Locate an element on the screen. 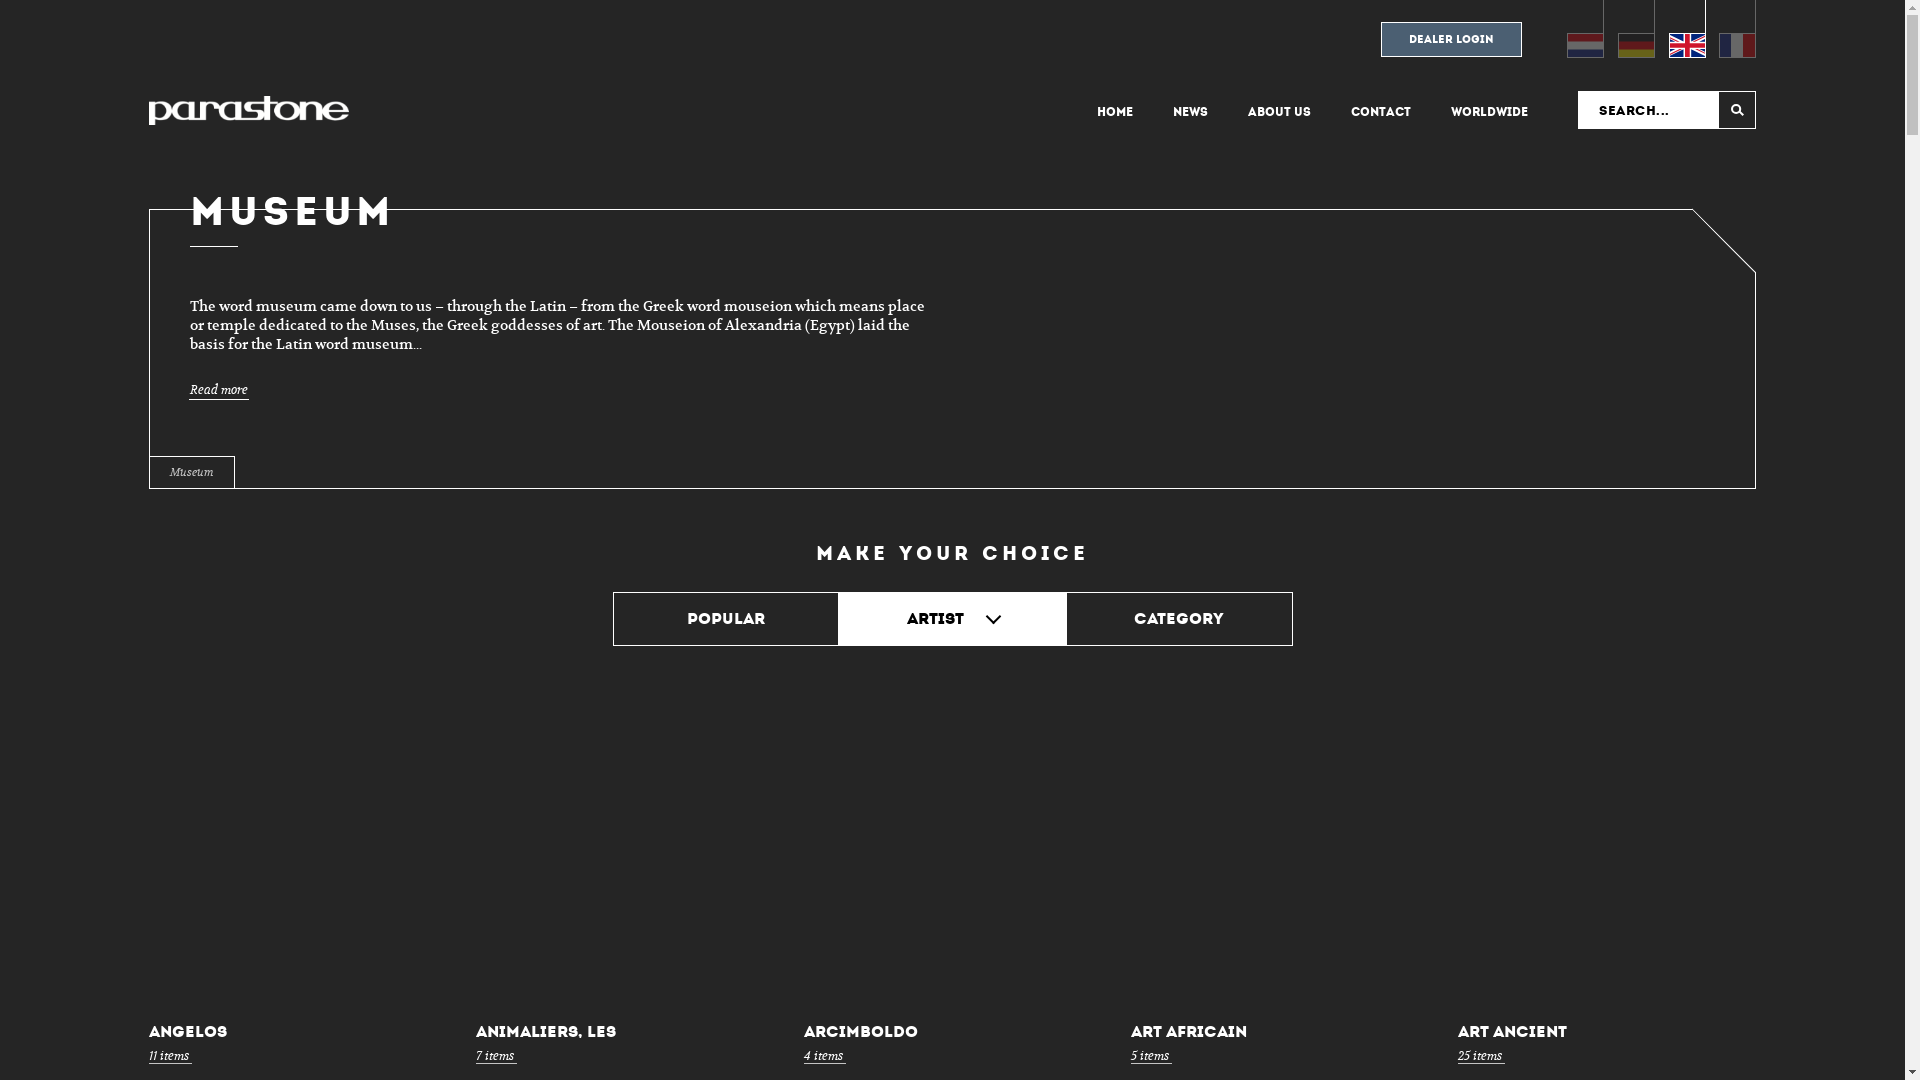 Image resolution: width=1920 pixels, height=1080 pixels. Category is located at coordinates (1180, 619).